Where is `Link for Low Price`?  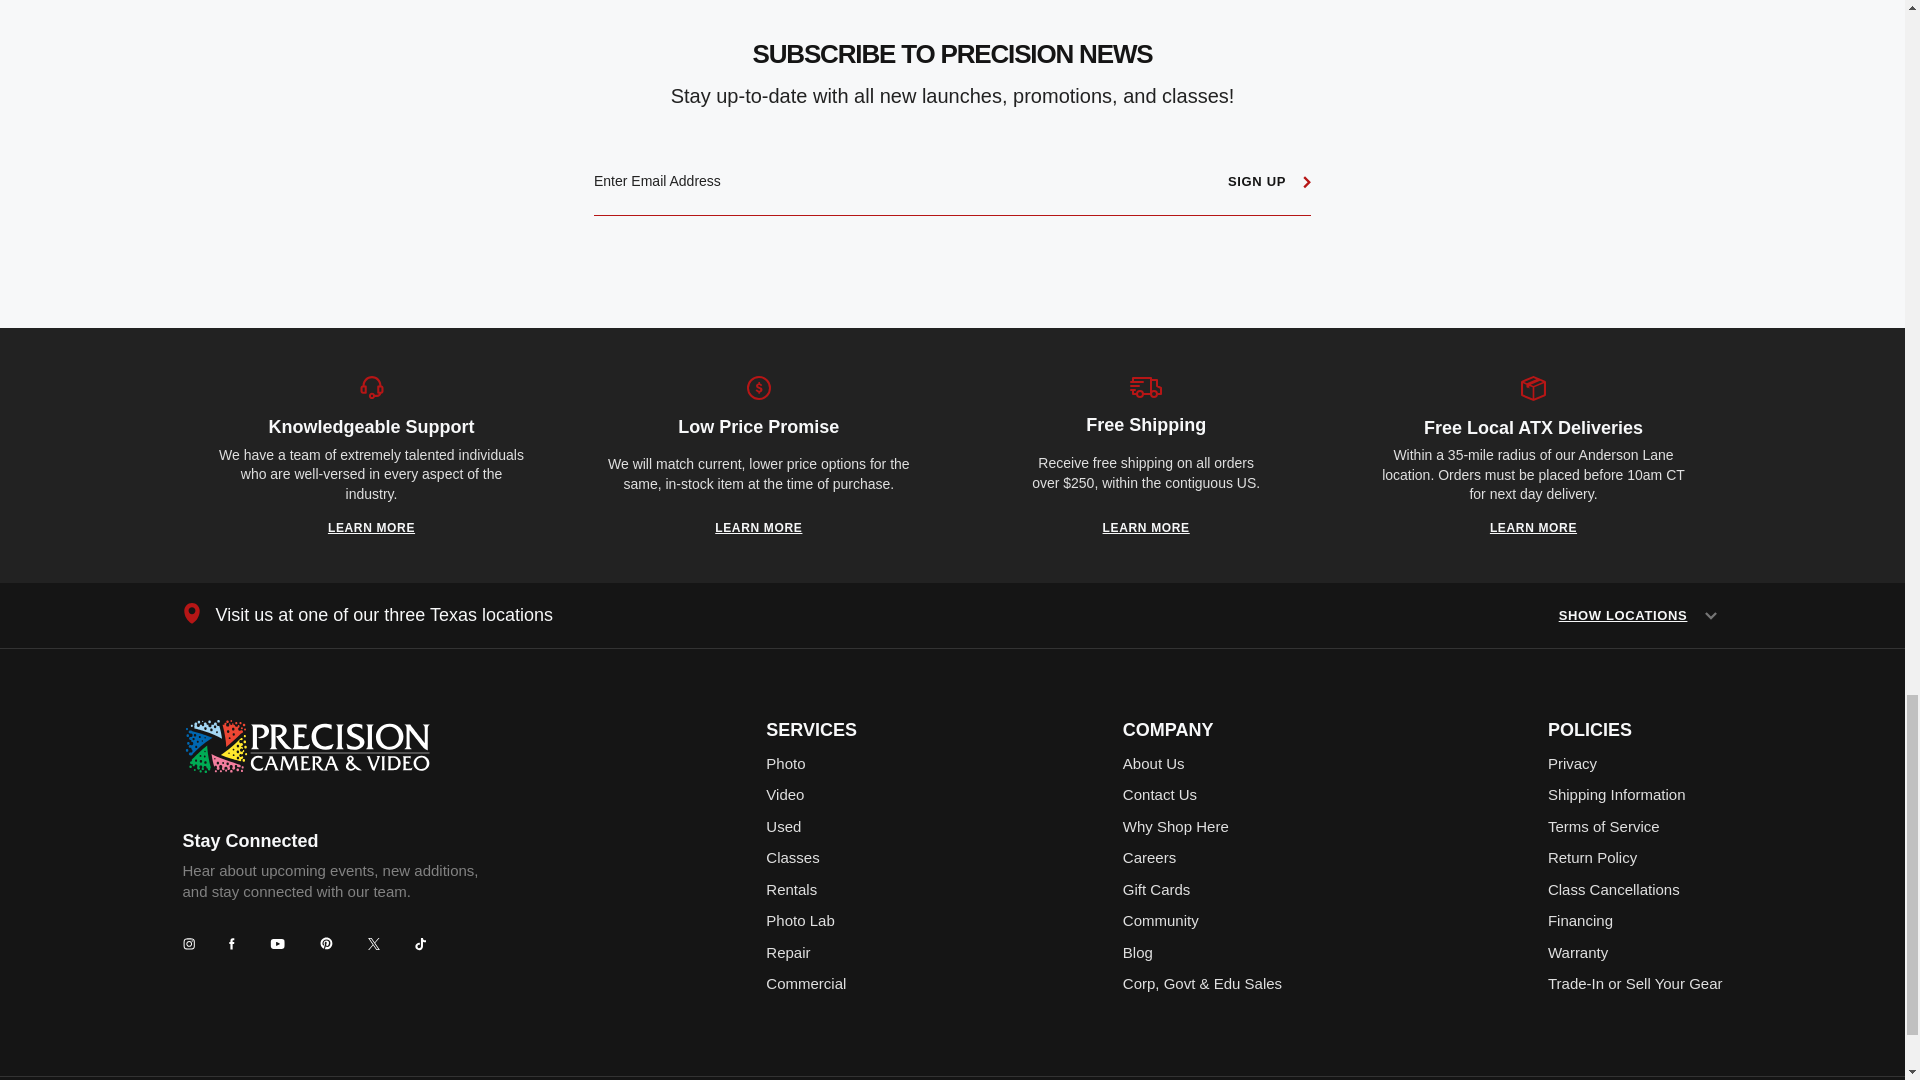
Link for Low Price is located at coordinates (758, 527).